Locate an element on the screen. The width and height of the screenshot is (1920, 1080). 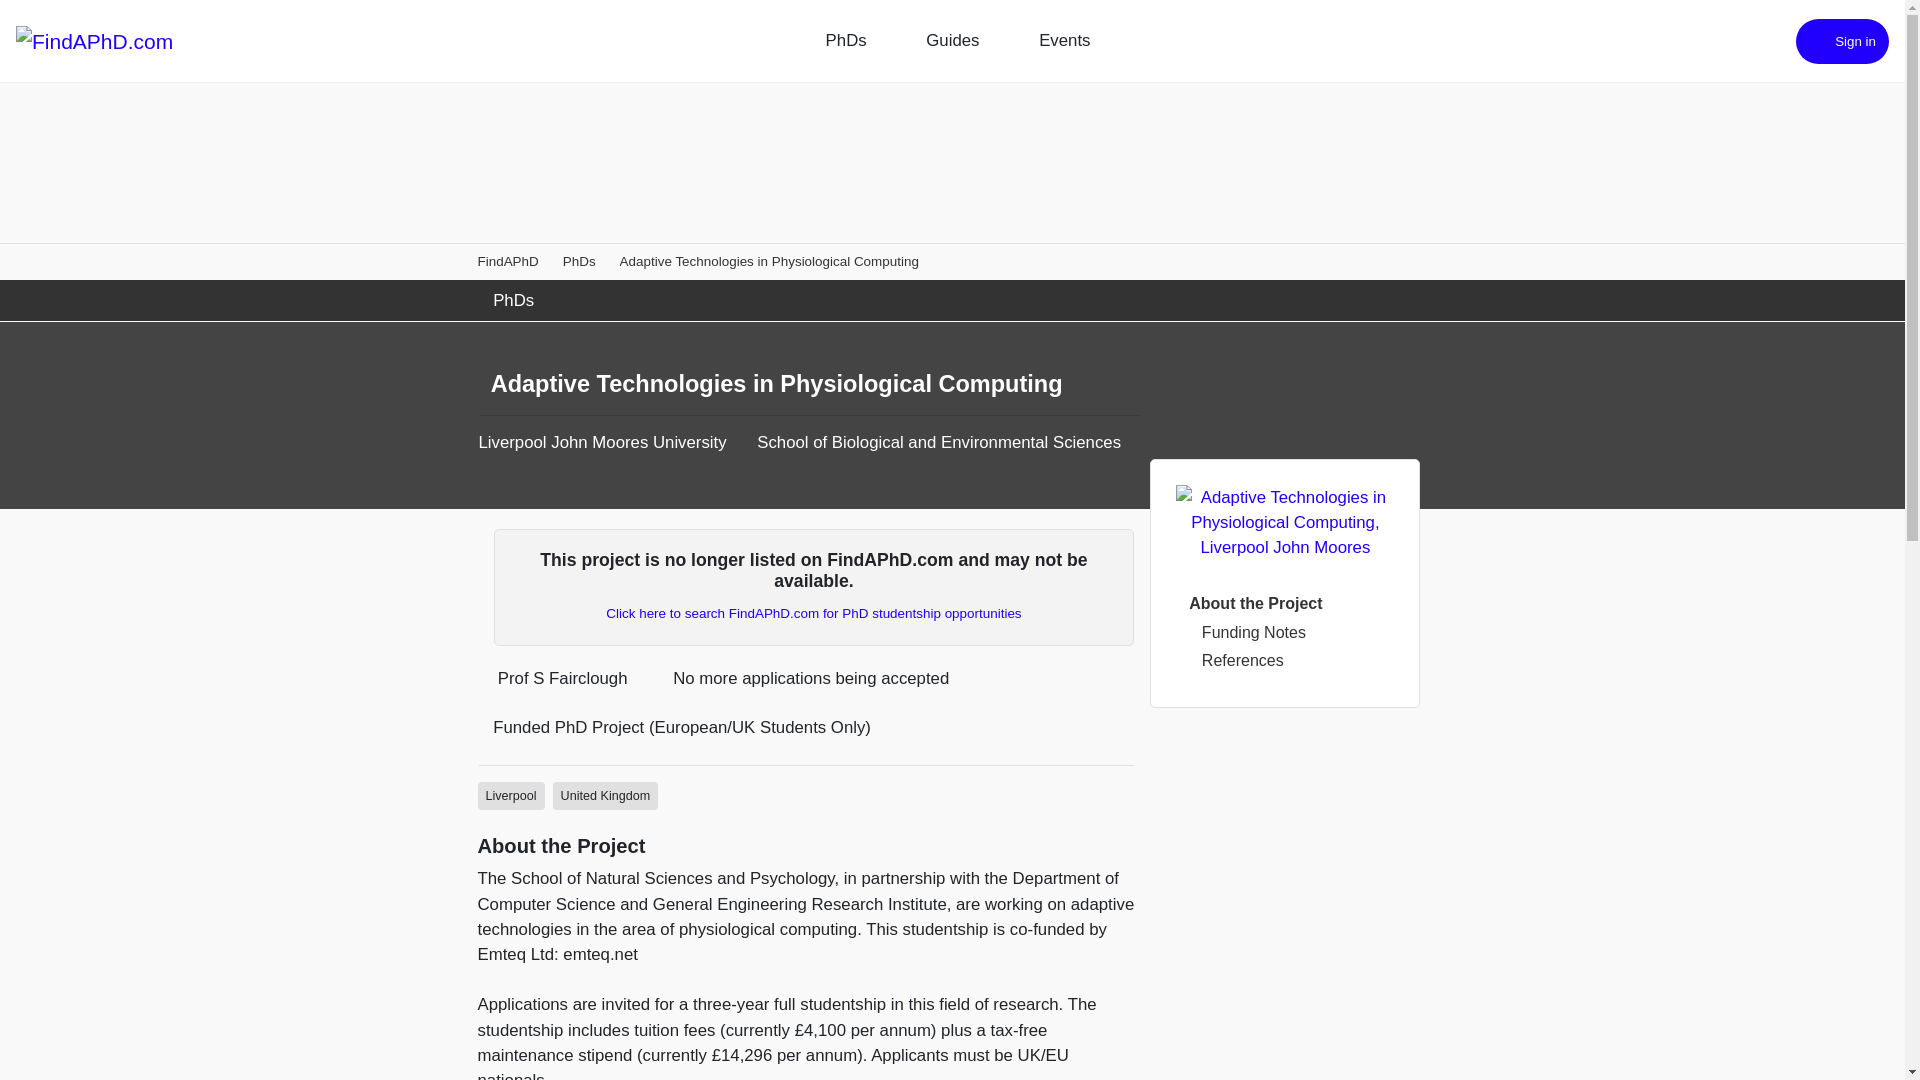
View all PhDs at Liverpool John Moores University is located at coordinates (602, 442).